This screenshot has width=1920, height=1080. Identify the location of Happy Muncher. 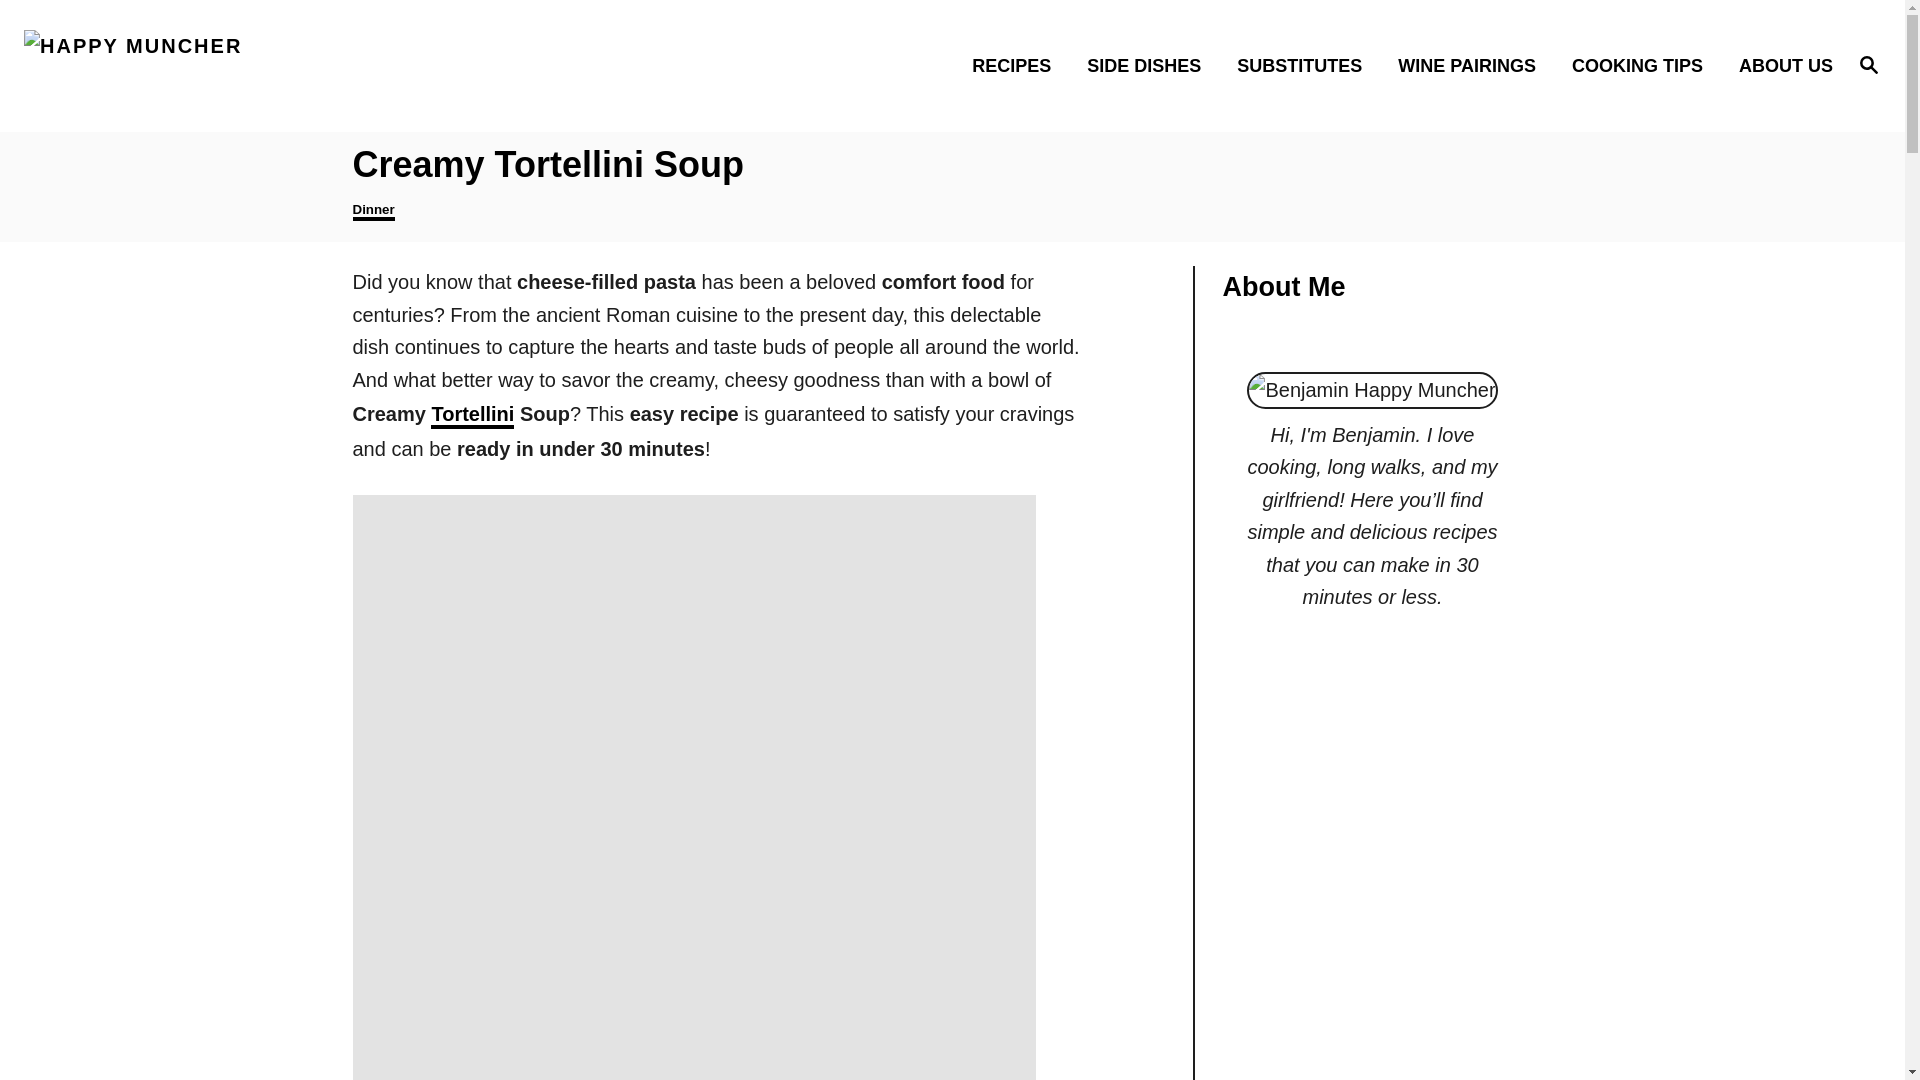
(248, 66).